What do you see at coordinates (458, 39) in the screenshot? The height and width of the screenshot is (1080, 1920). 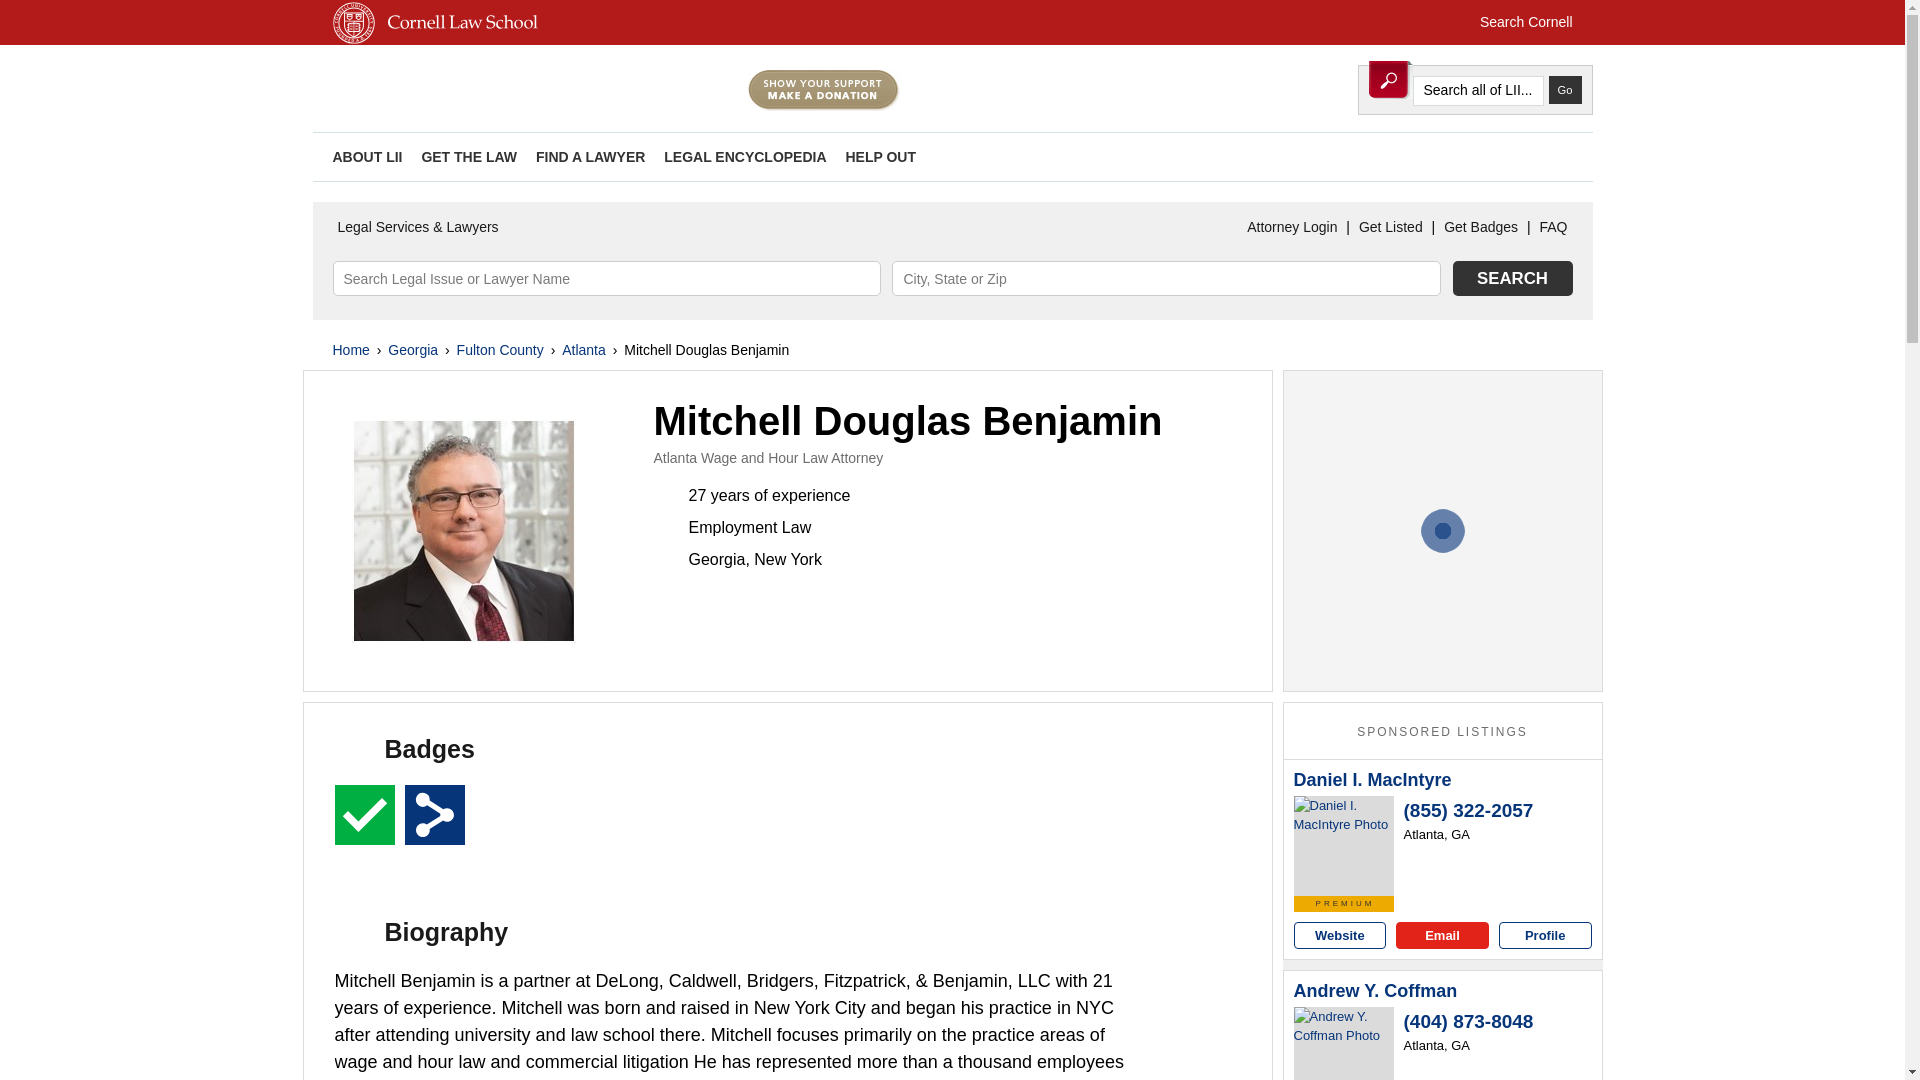 I see `Cornell Law School` at bounding box center [458, 39].